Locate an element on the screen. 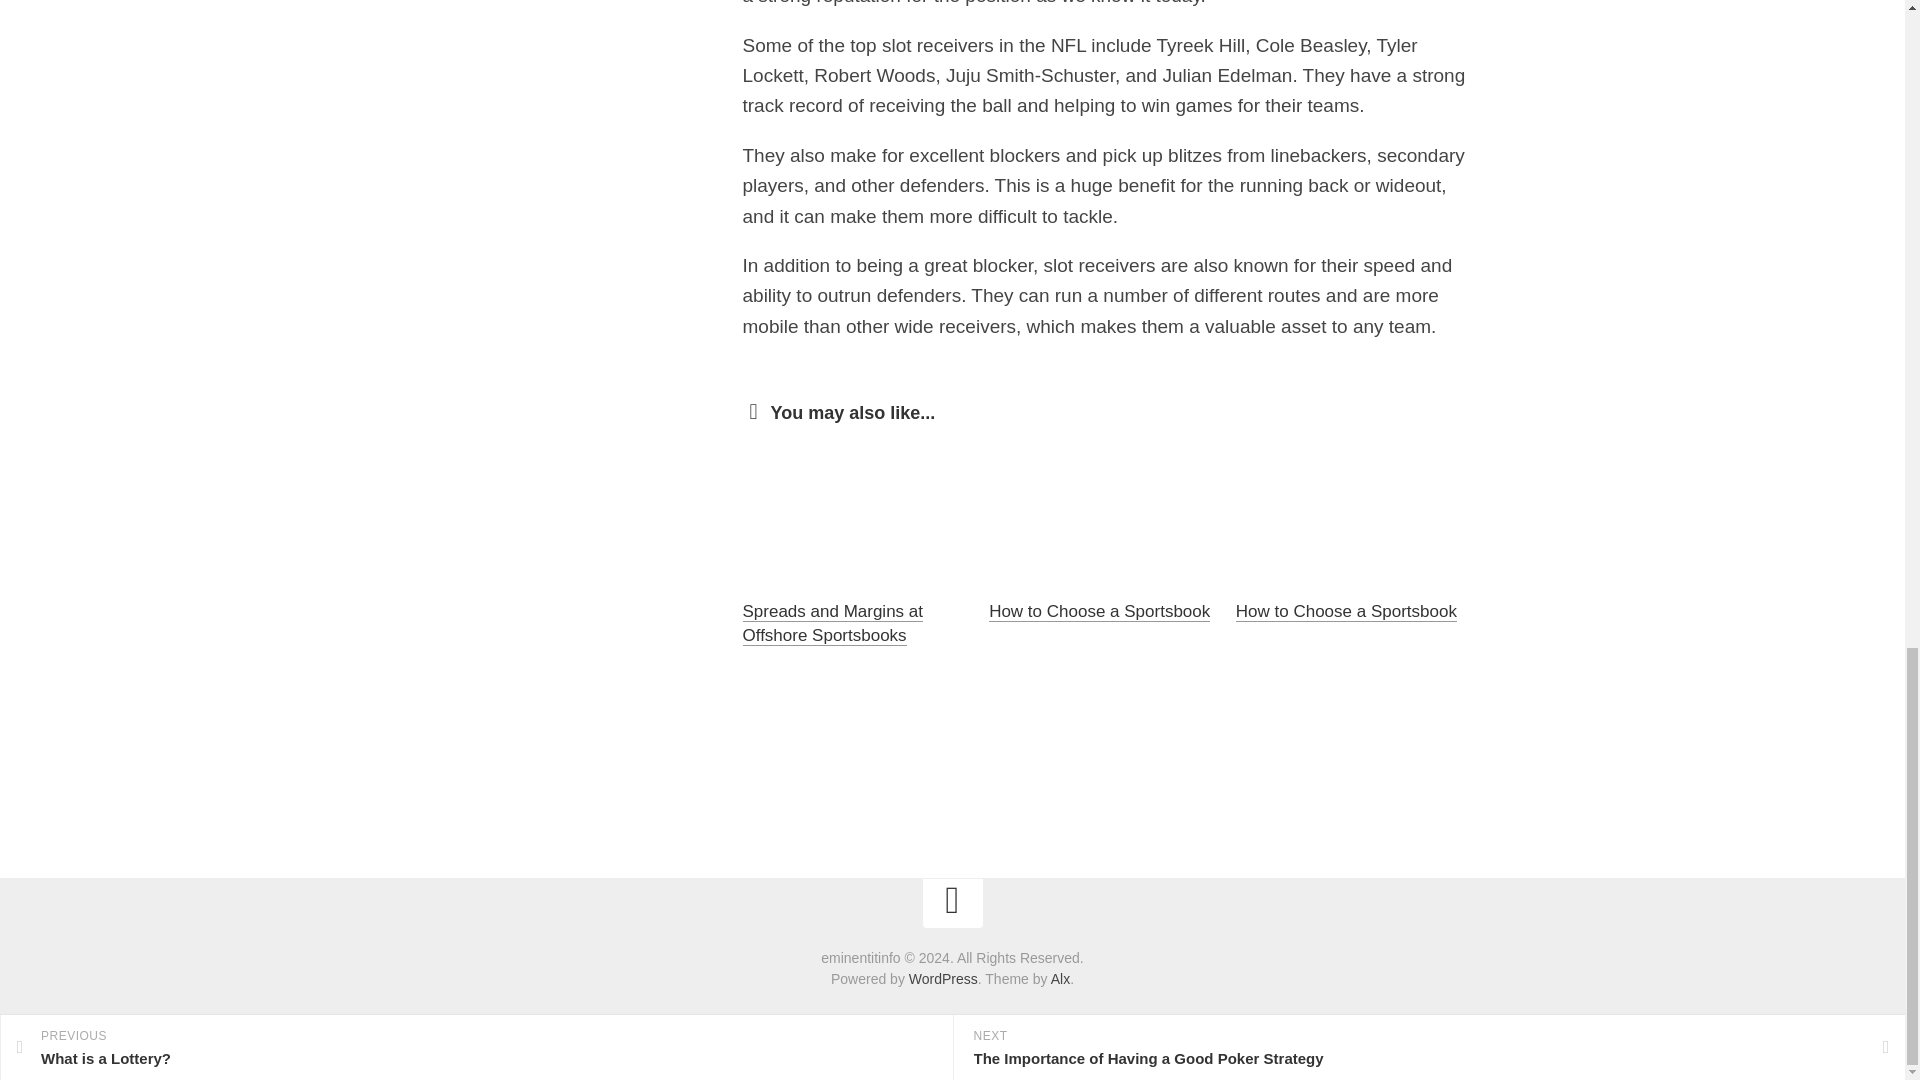  How to Choose a Sportsbook is located at coordinates (1098, 611).